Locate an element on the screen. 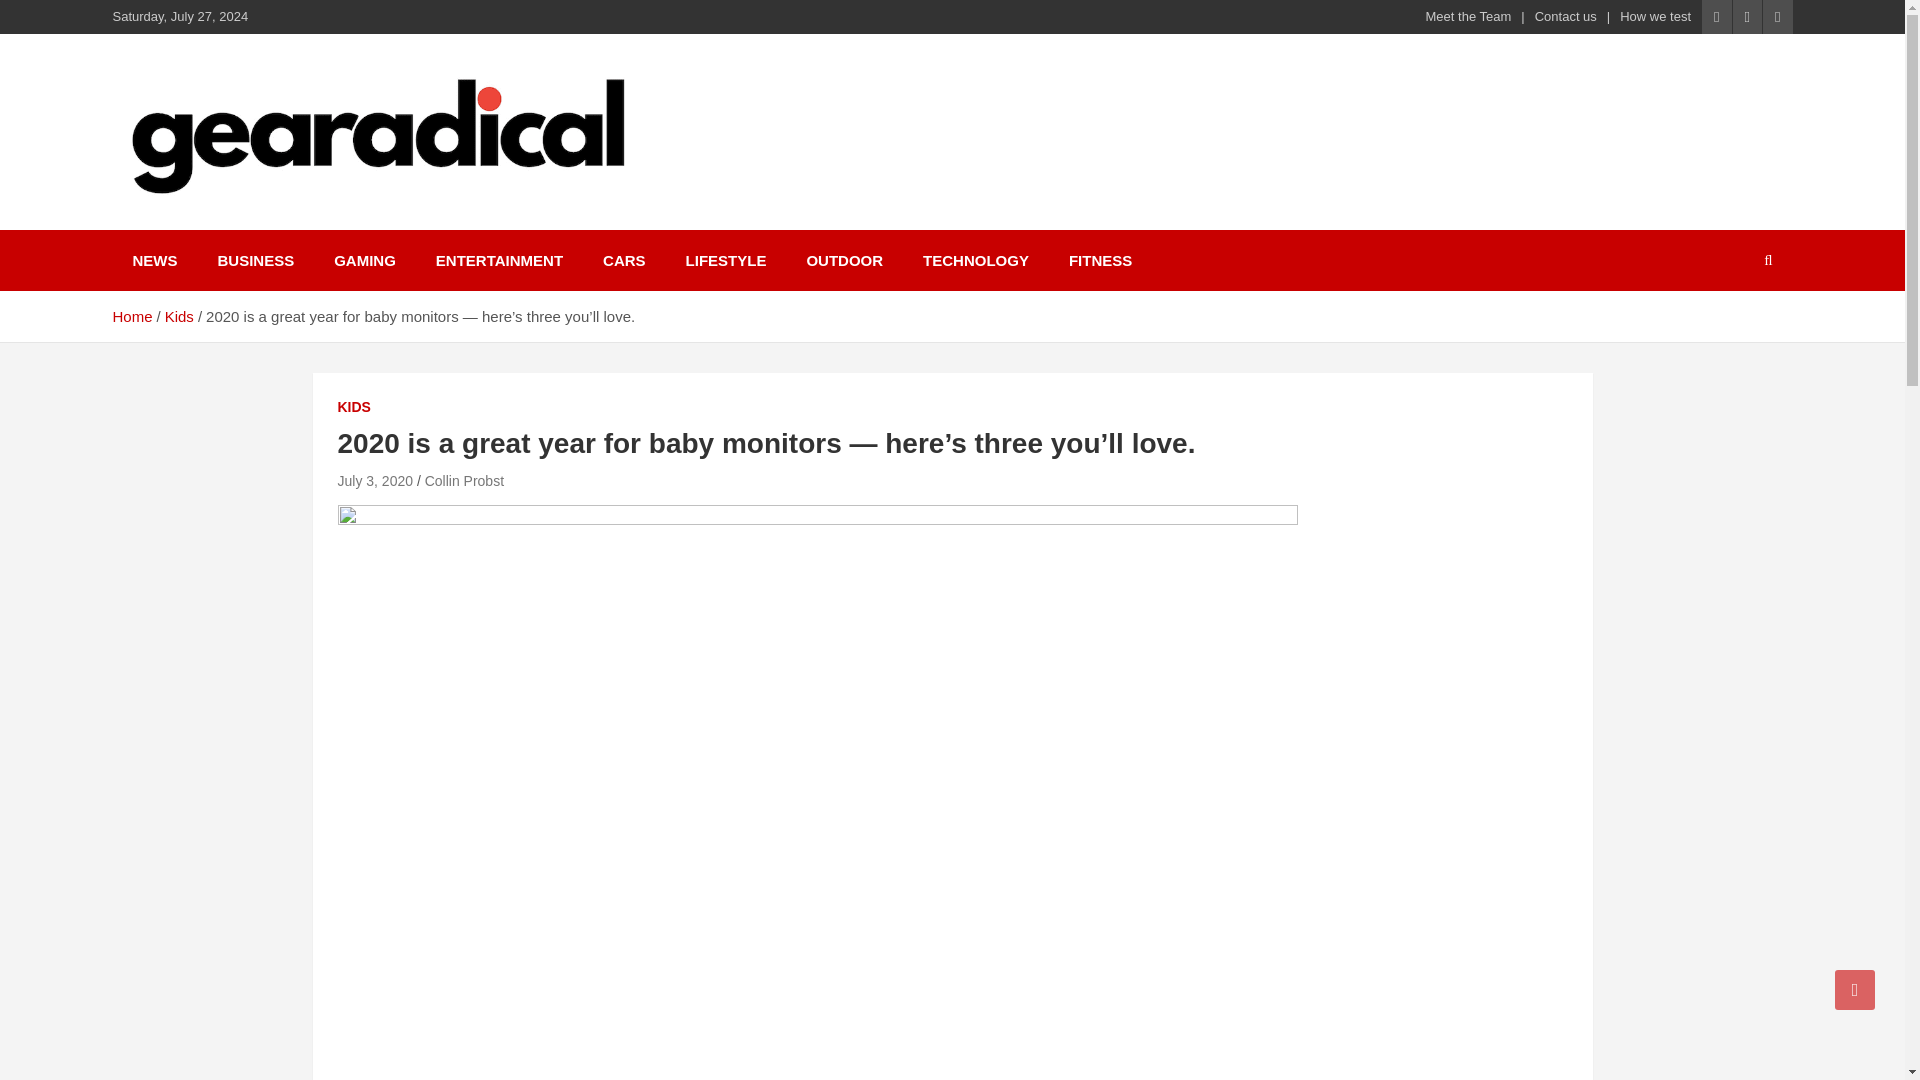 The image size is (1920, 1080). FITNESS is located at coordinates (1100, 260).